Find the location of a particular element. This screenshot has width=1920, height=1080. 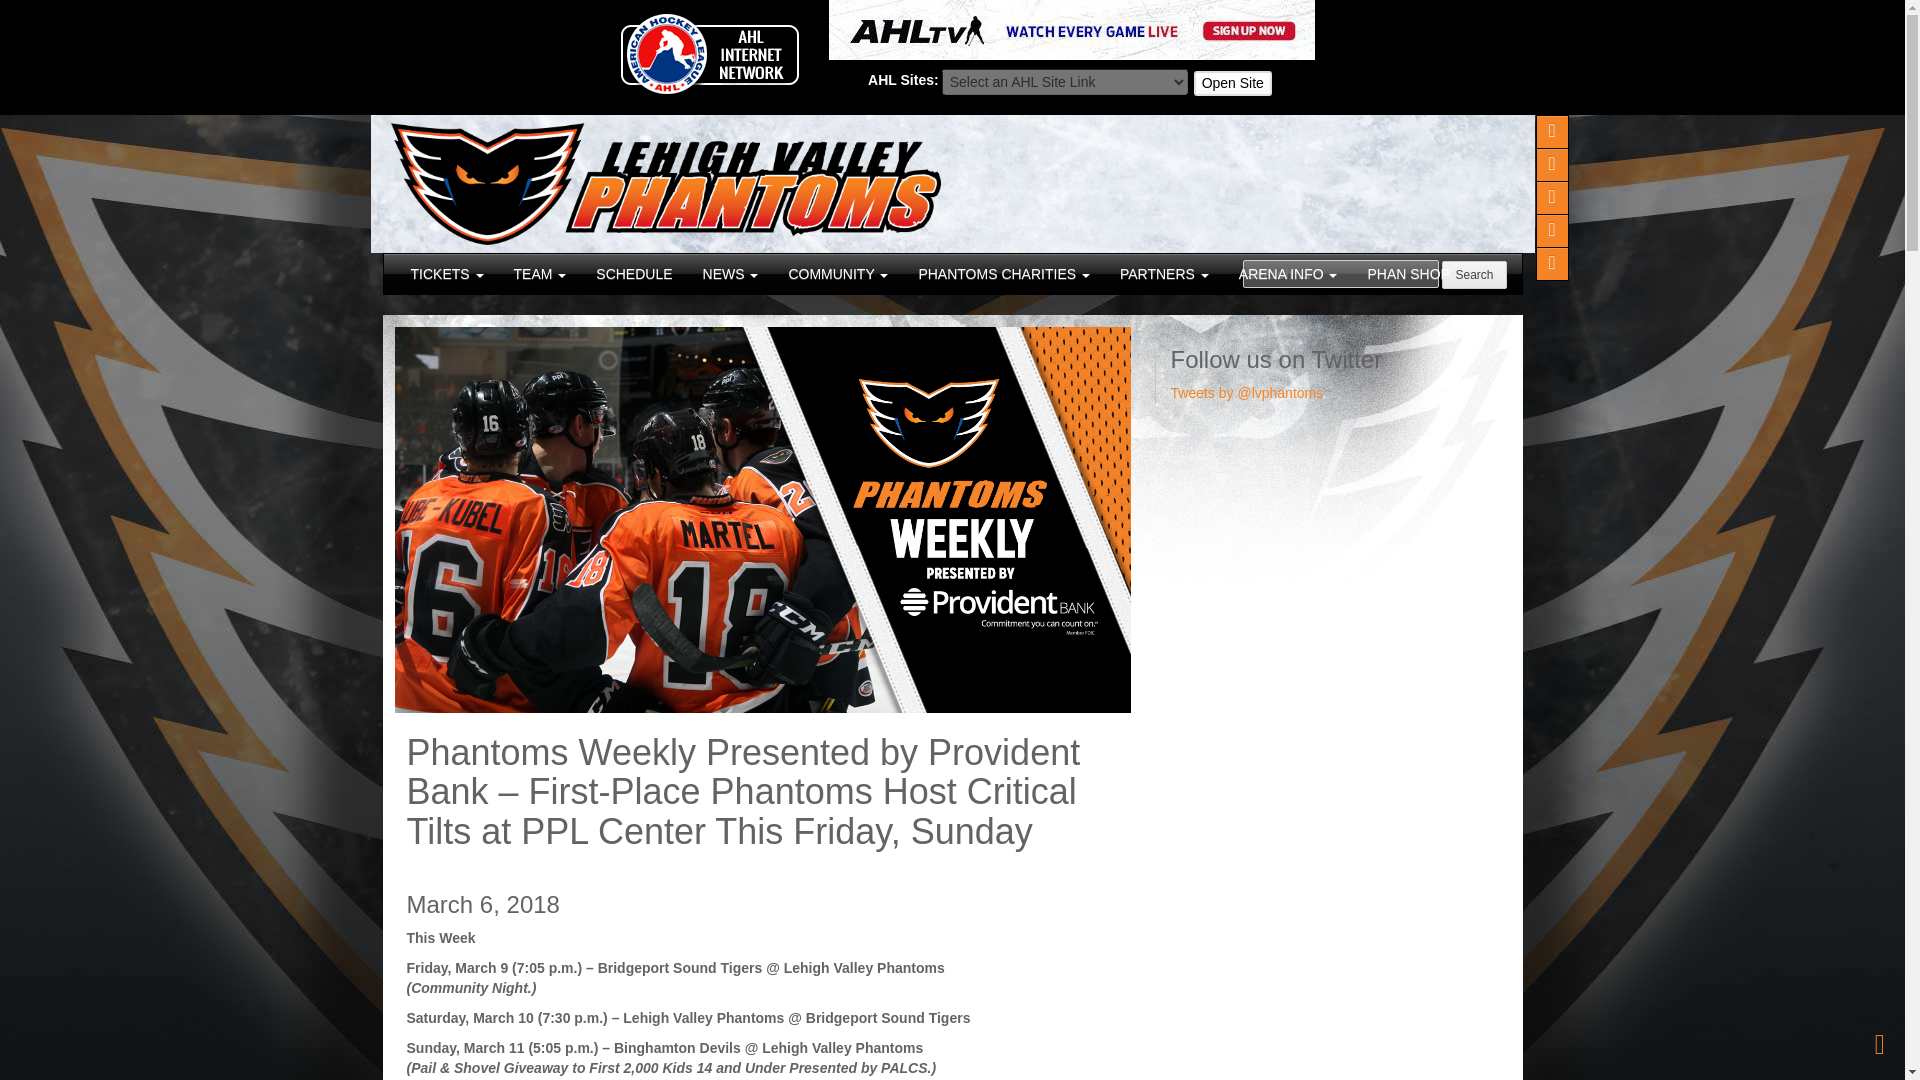

Open selected site in a new tab is located at coordinates (1232, 83).